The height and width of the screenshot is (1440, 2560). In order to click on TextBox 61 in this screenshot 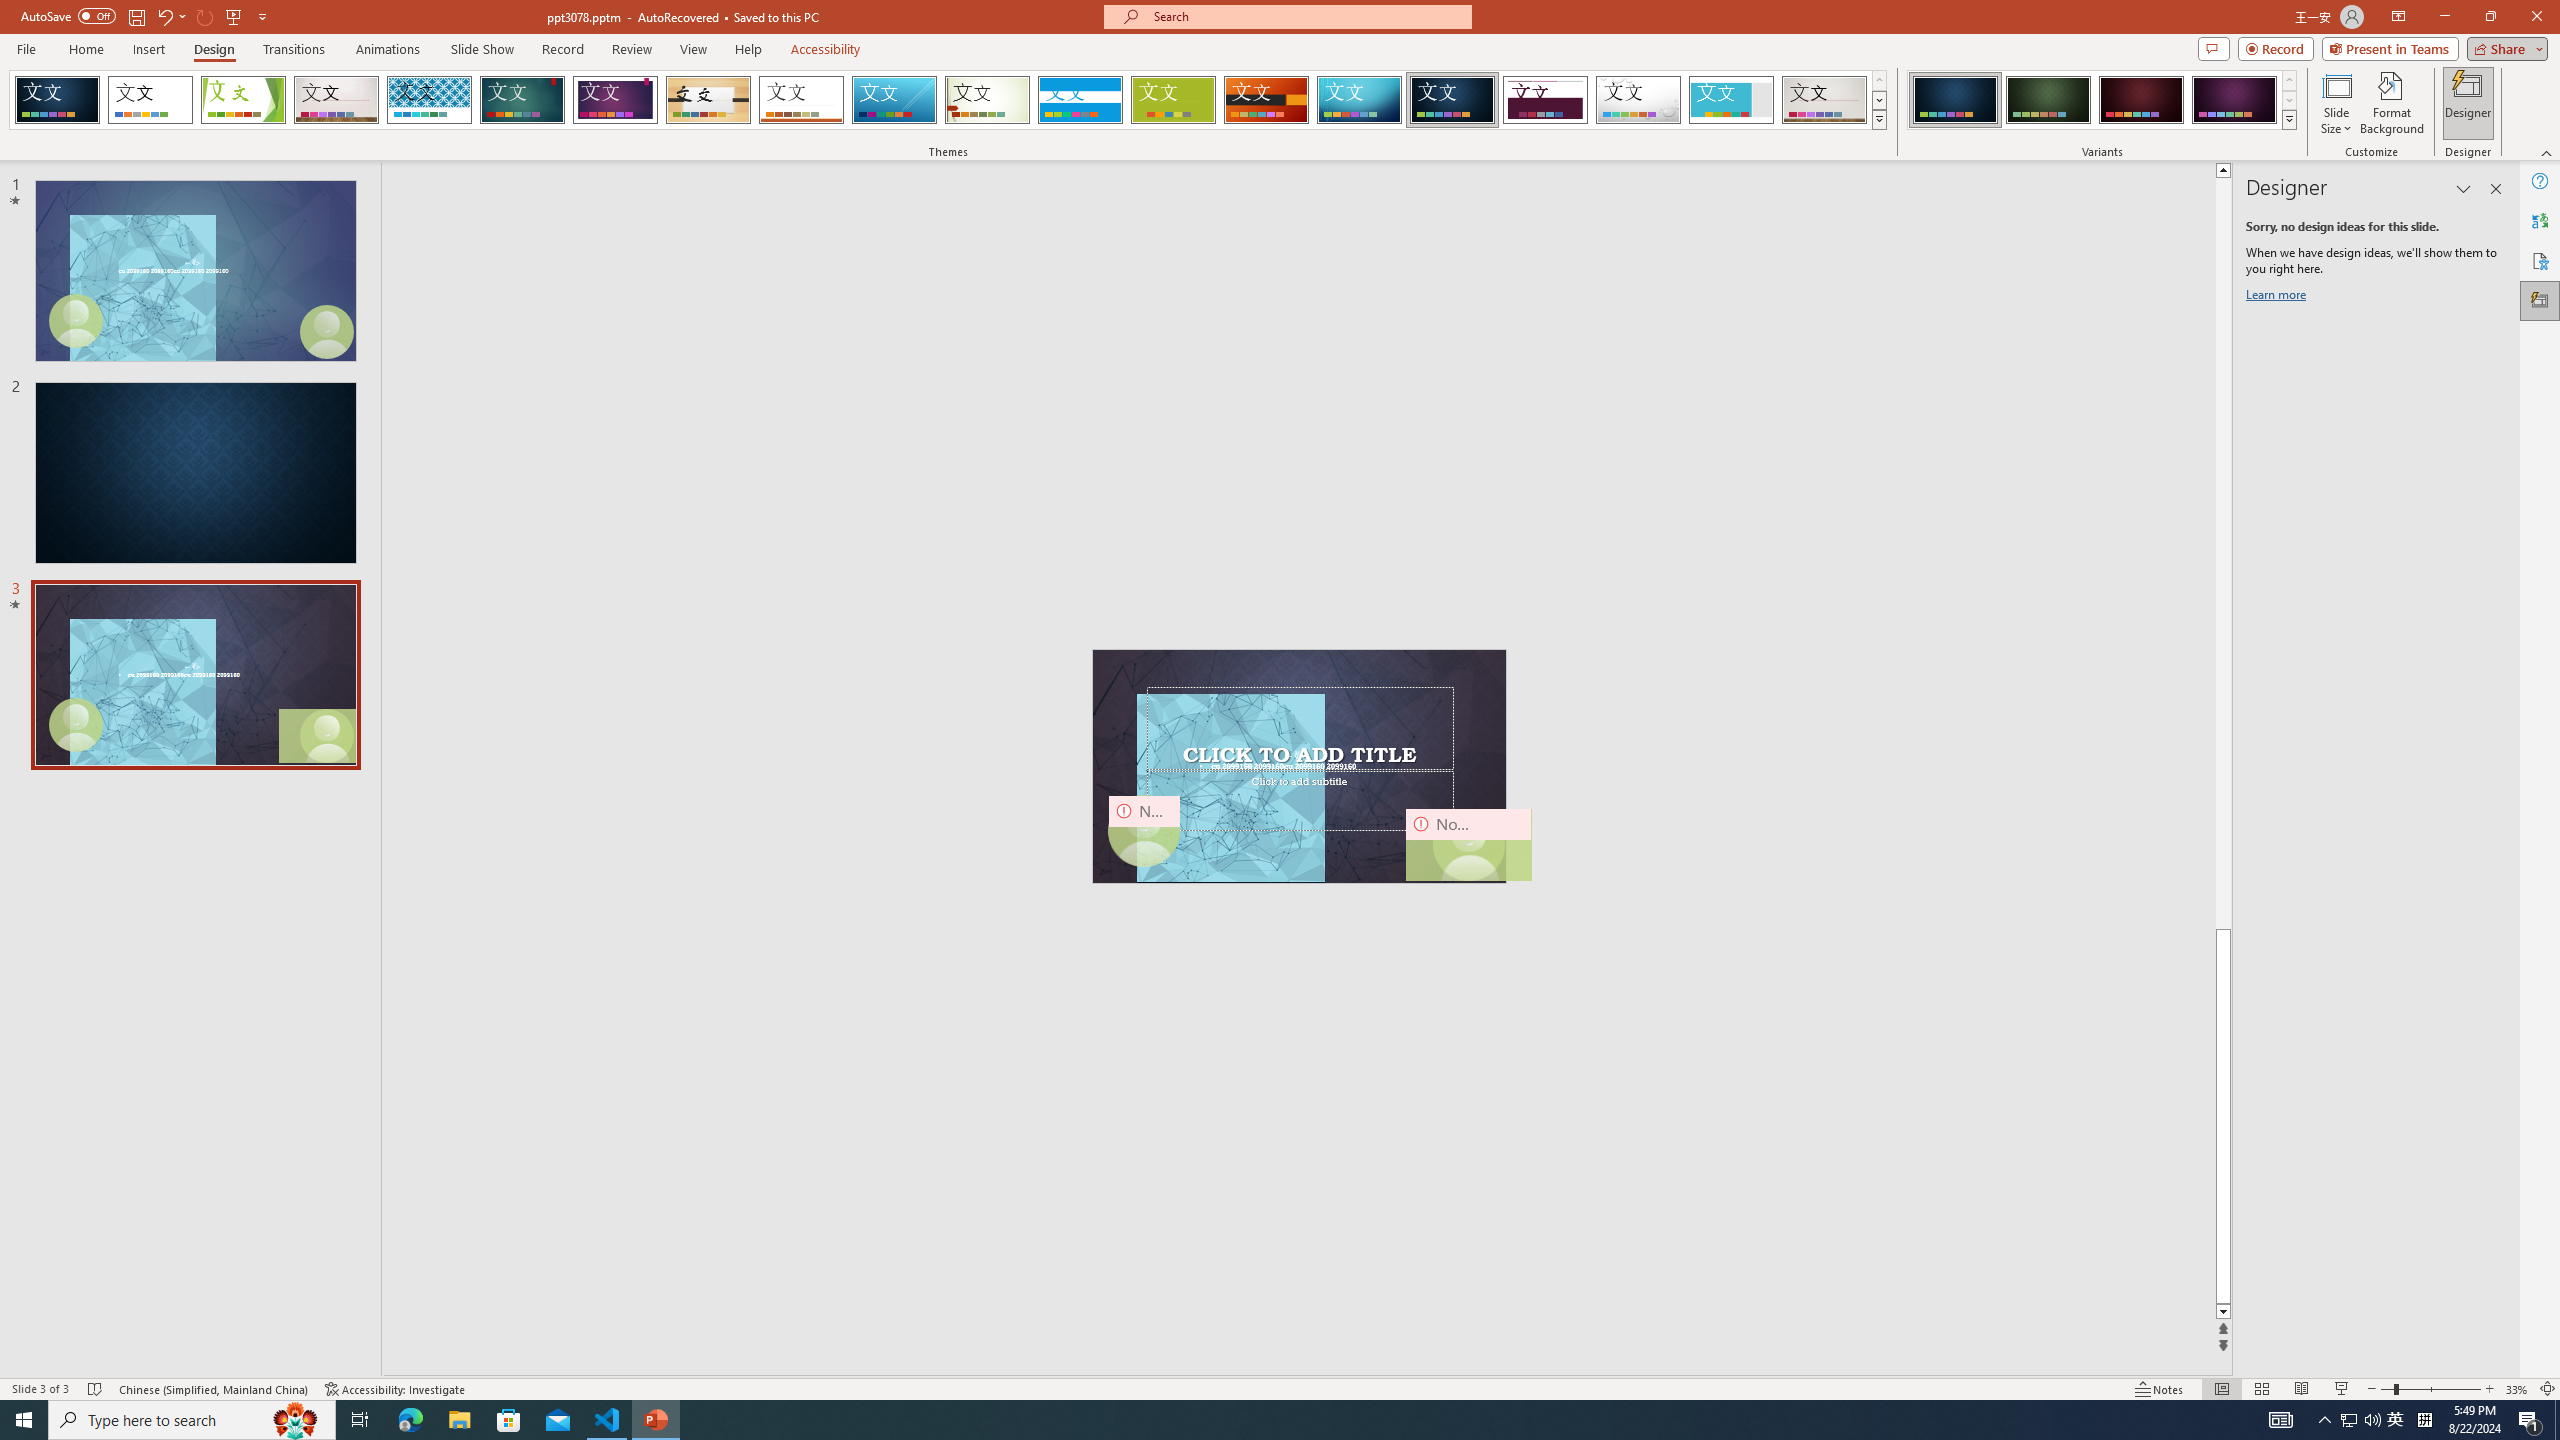, I will do `click(1297, 767)`.